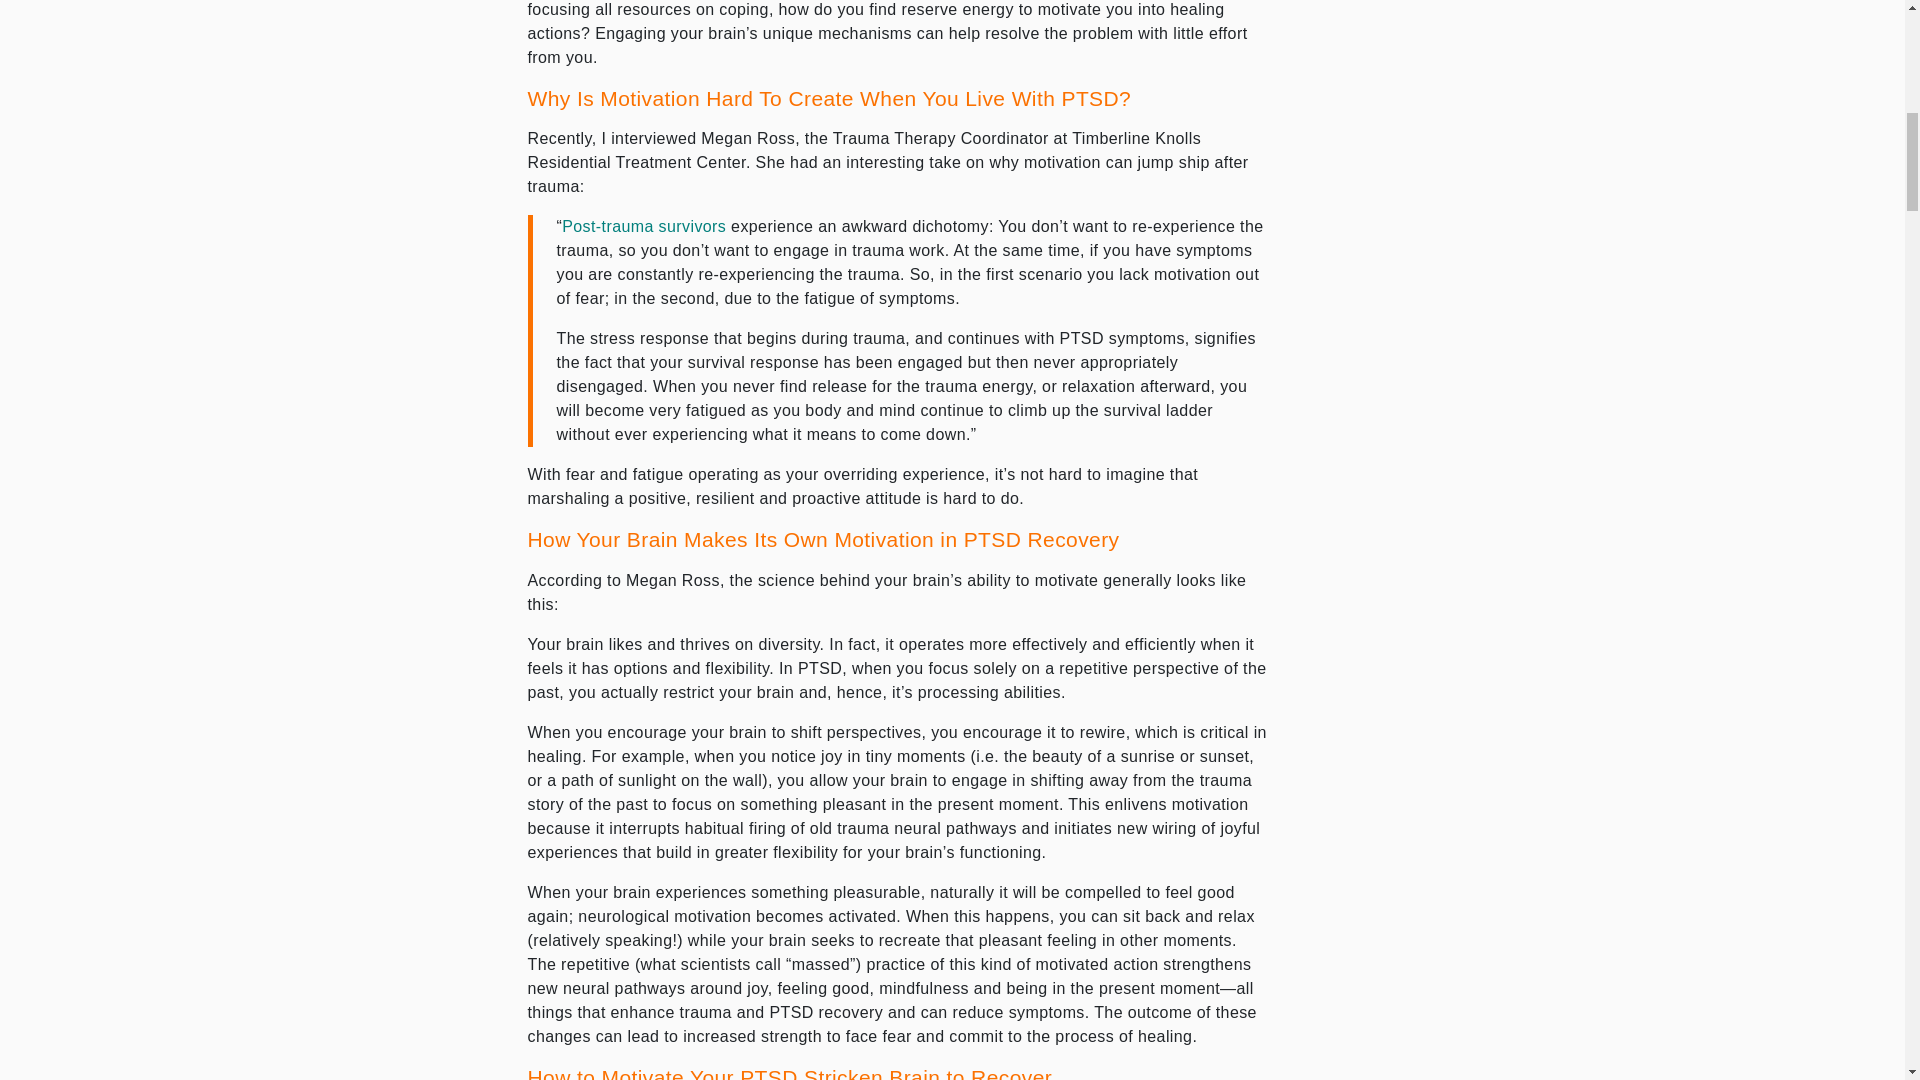  What do you see at coordinates (644, 226) in the screenshot?
I see `Disclosing PTSD: Yes, I'm A PTSD Survivor` at bounding box center [644, 226].